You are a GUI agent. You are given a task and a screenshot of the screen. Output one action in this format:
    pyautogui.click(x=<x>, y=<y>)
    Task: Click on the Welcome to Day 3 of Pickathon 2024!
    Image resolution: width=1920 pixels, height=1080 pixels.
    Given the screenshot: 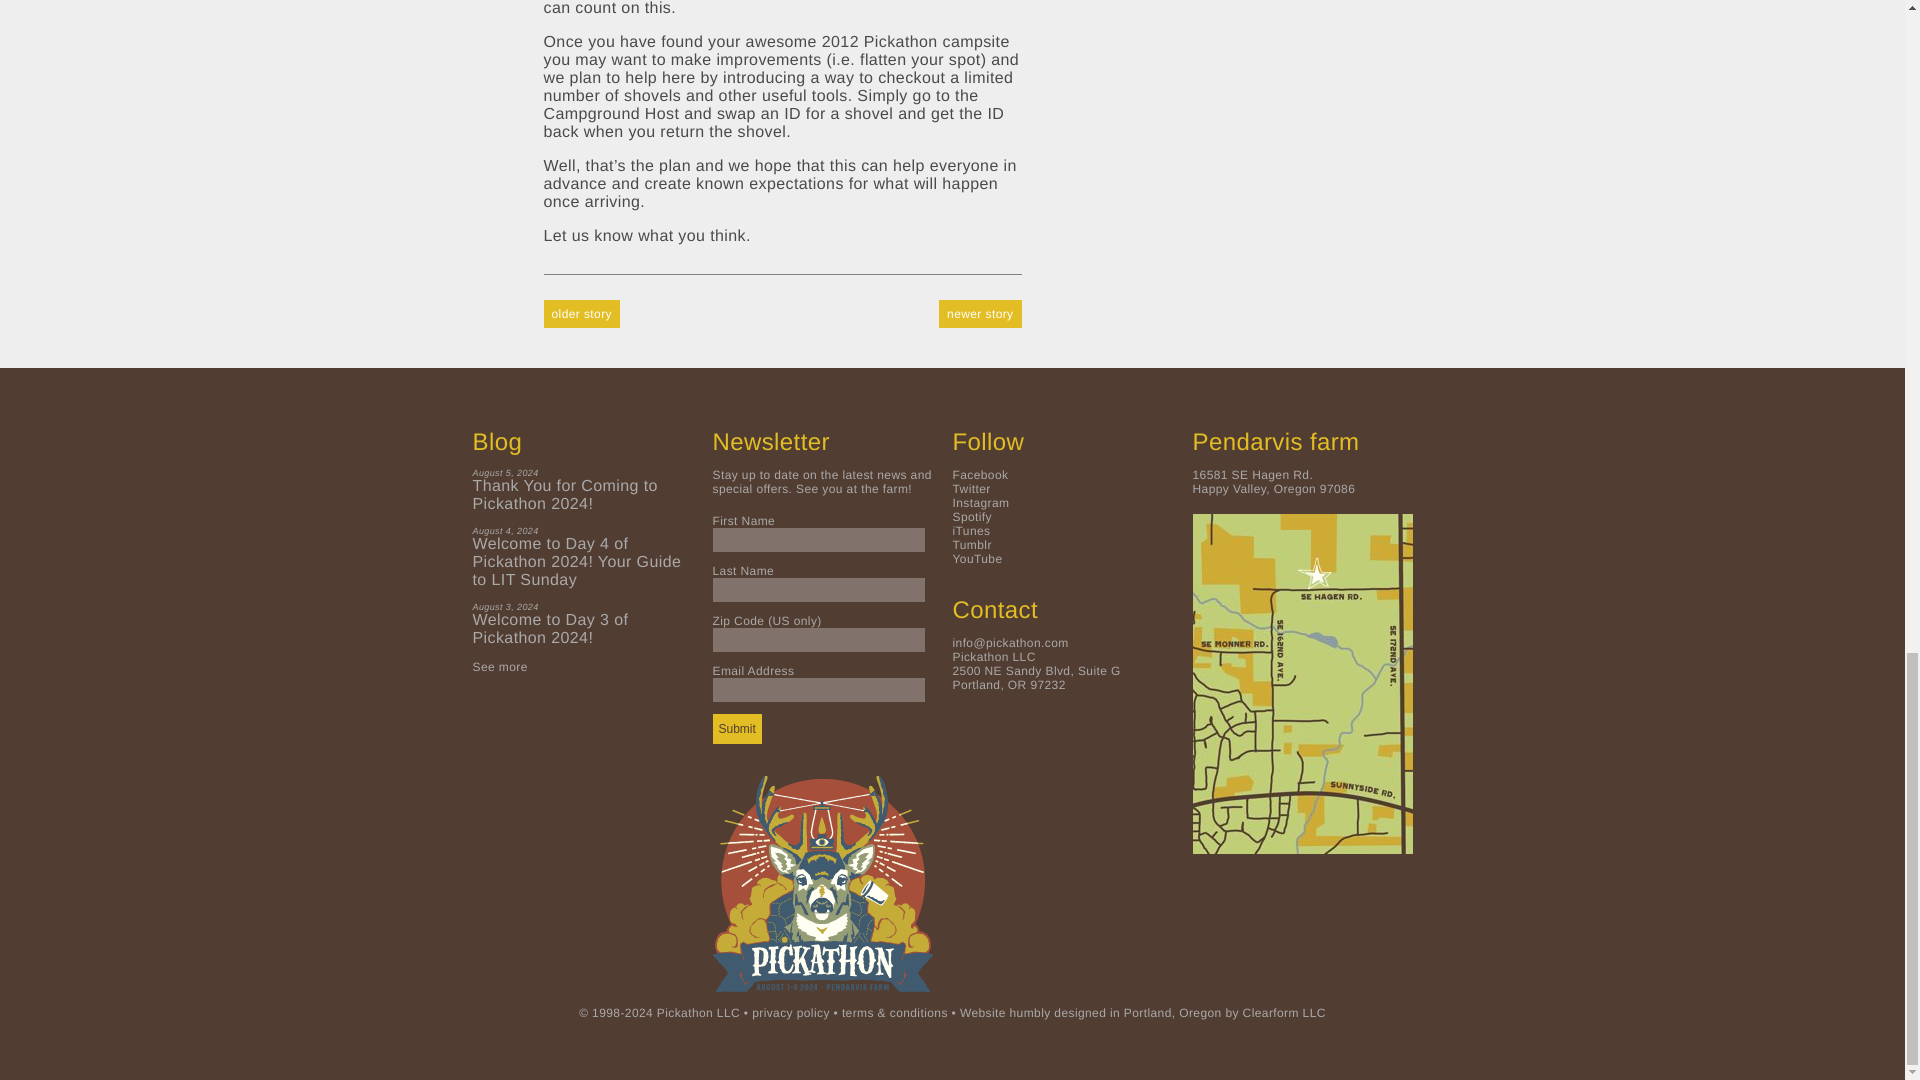 What is the action you would take?
    pyautogui.click(x=582, y=630)
    